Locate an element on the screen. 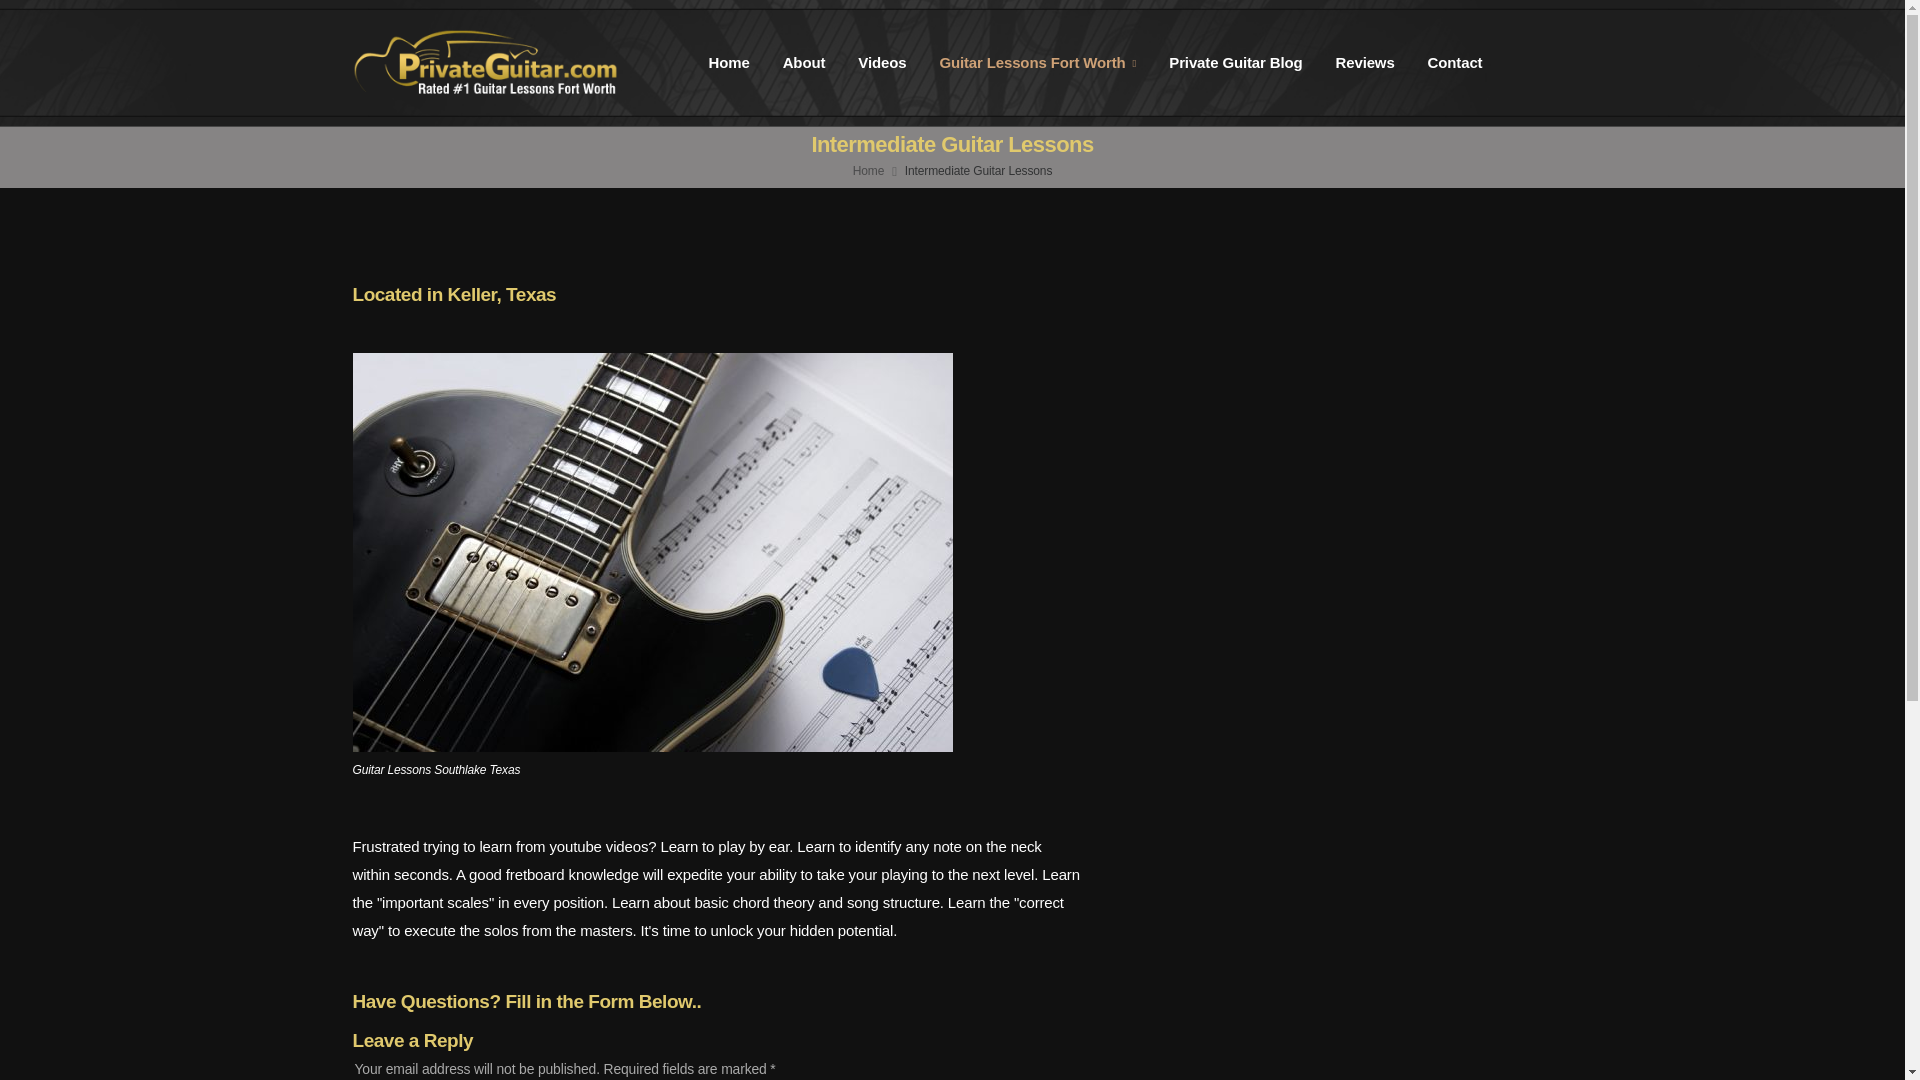 Image resolution: width=1920 pixels, height=1080 pixels. Home is located at coordinates (729, 64).